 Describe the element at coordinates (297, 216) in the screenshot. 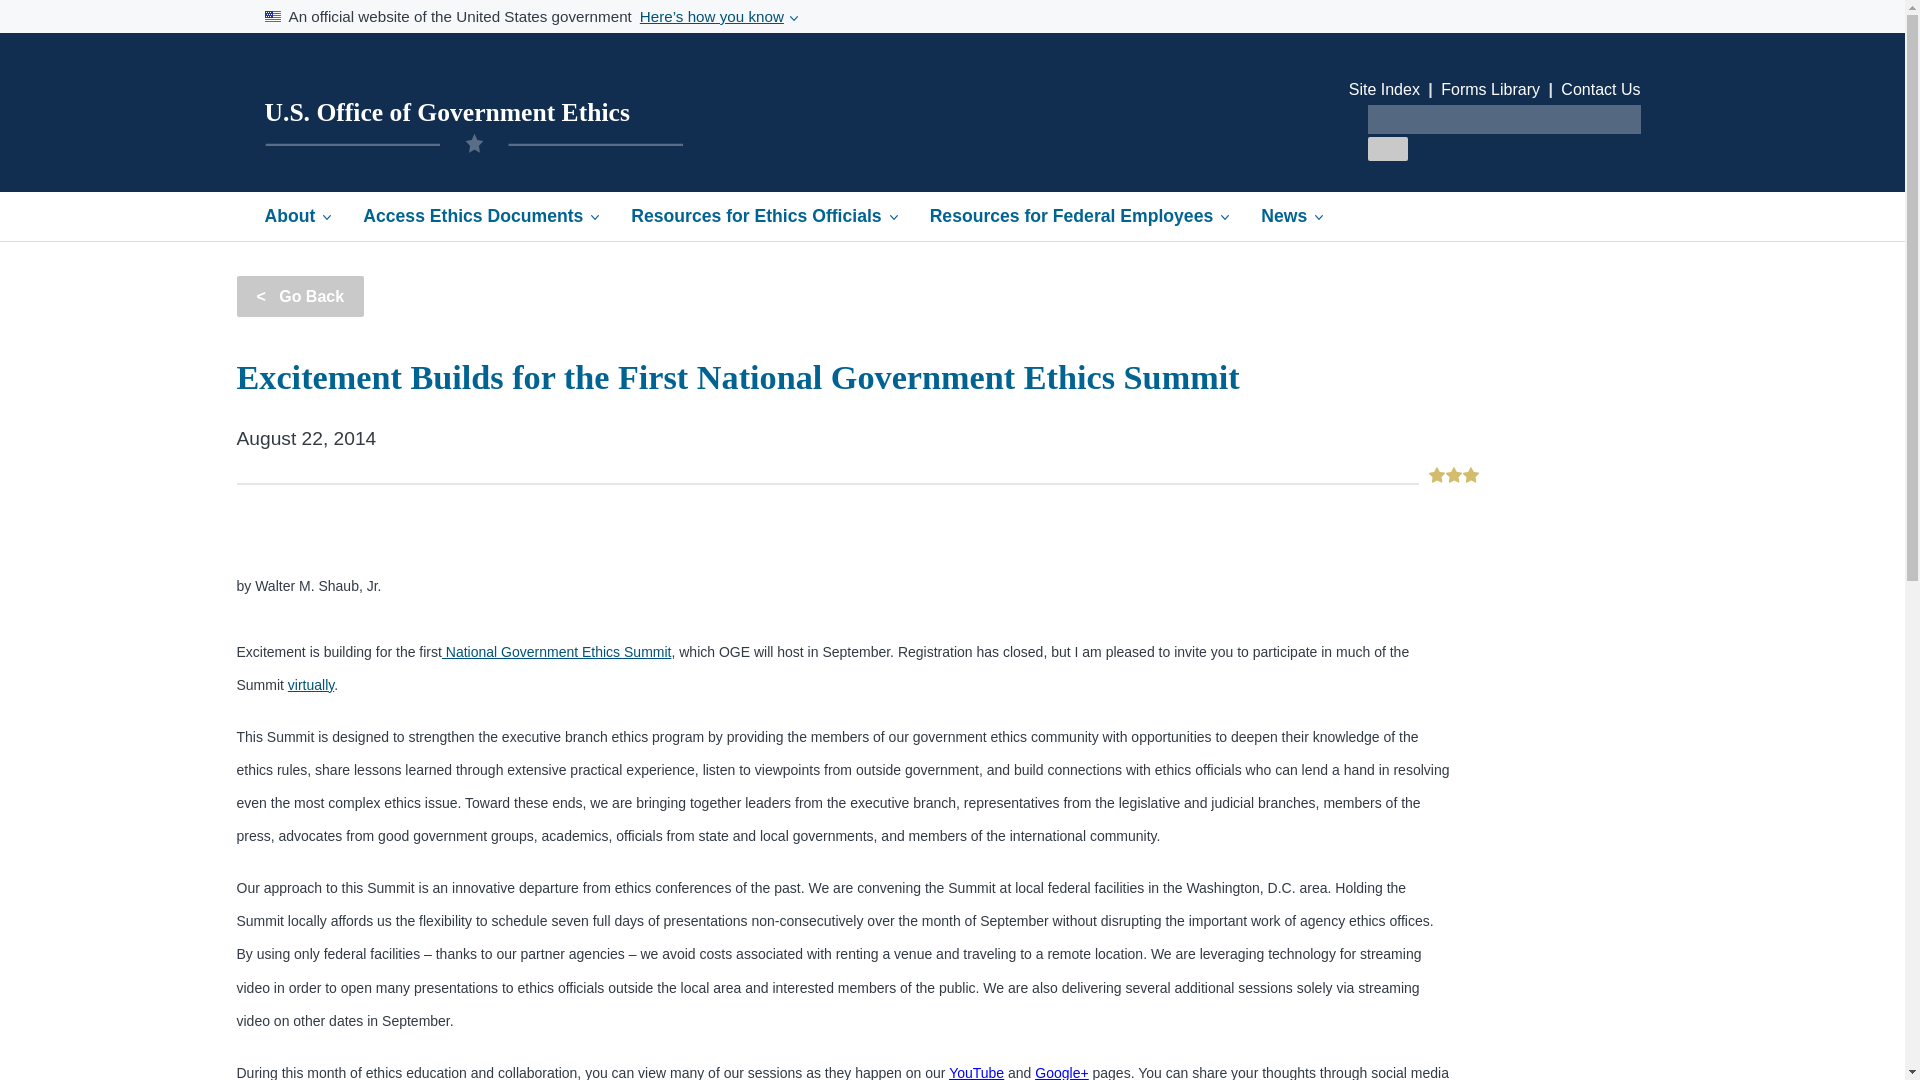

I see `About` at that location.